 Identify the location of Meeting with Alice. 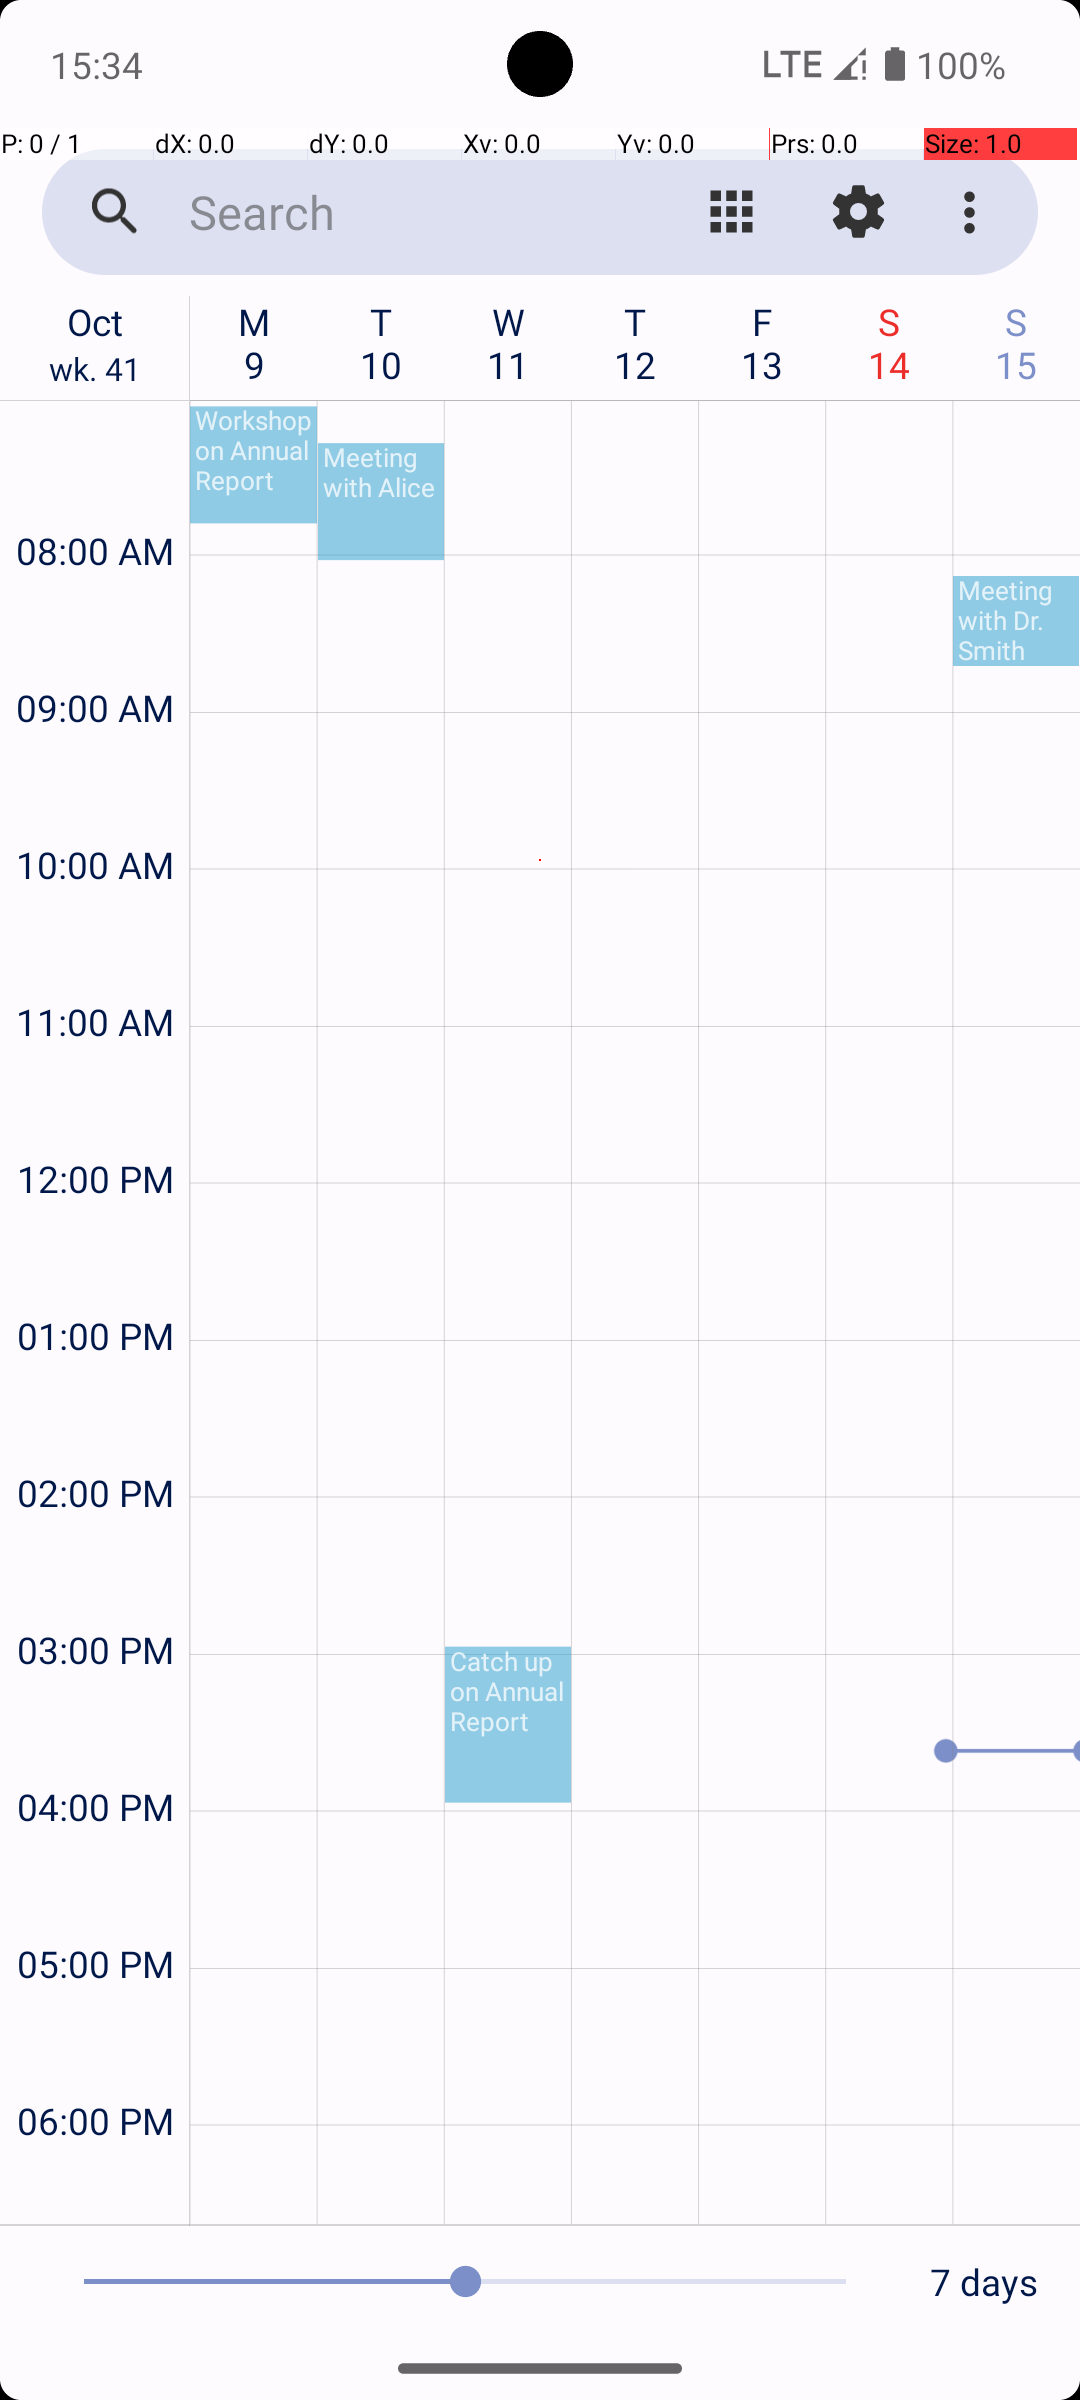
(381, 502).